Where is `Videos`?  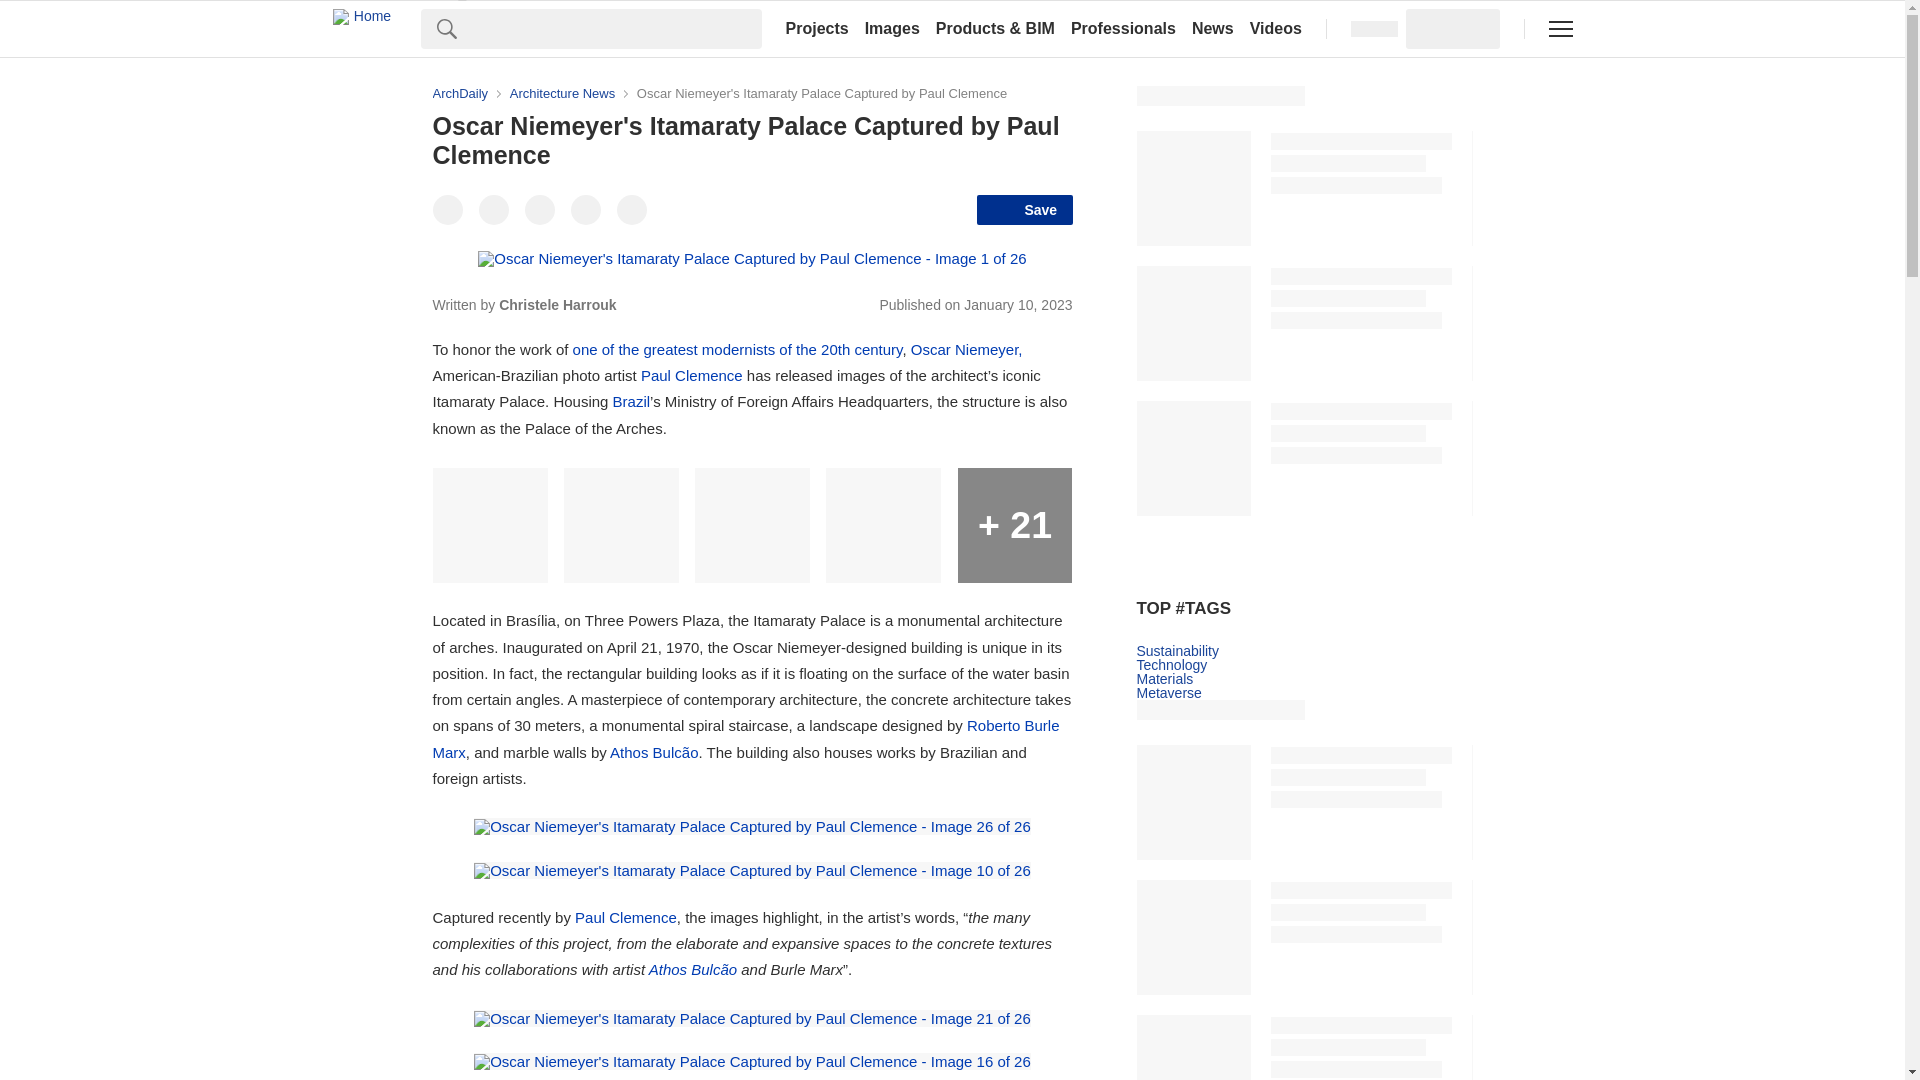 Videos is located at coordinates (1276, 28).